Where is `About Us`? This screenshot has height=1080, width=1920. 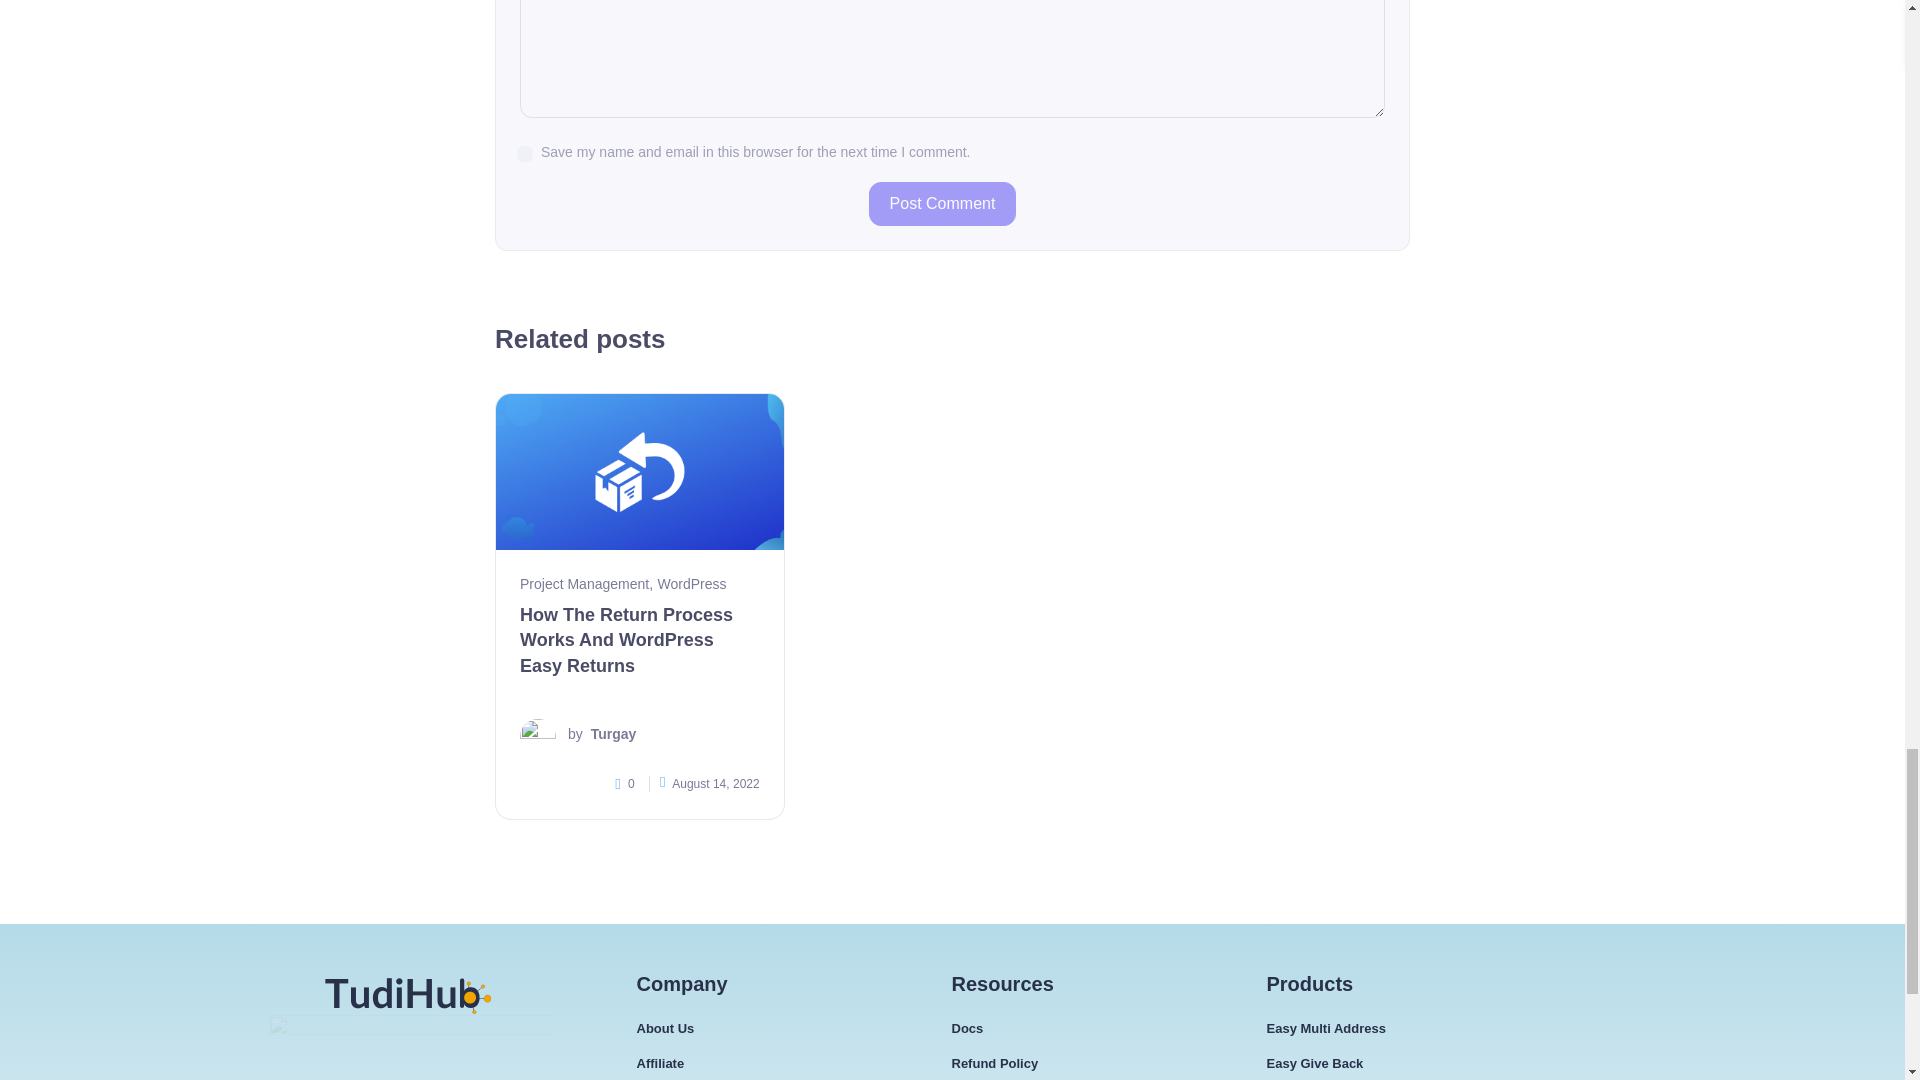
About Us is located at coordinates (664, 1029).